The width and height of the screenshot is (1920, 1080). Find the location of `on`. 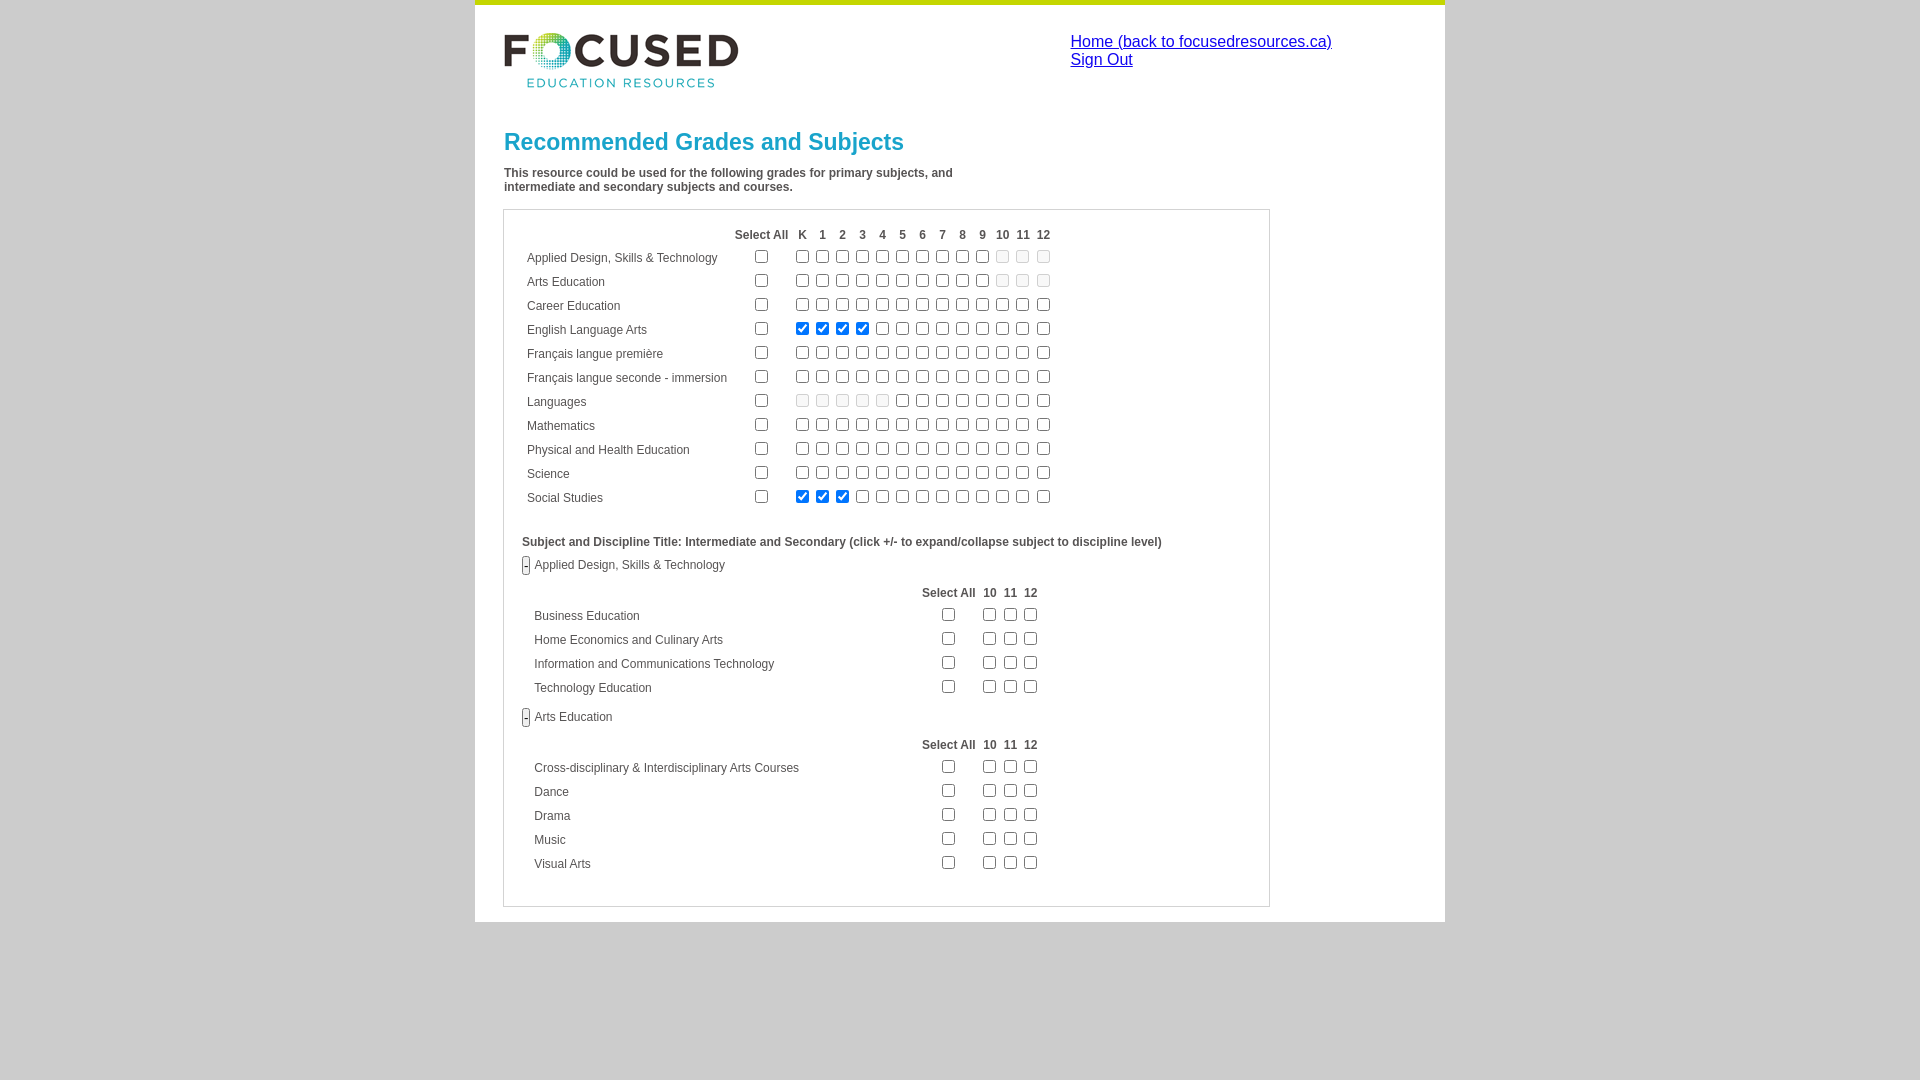

on is located at coordinates (948, 614).